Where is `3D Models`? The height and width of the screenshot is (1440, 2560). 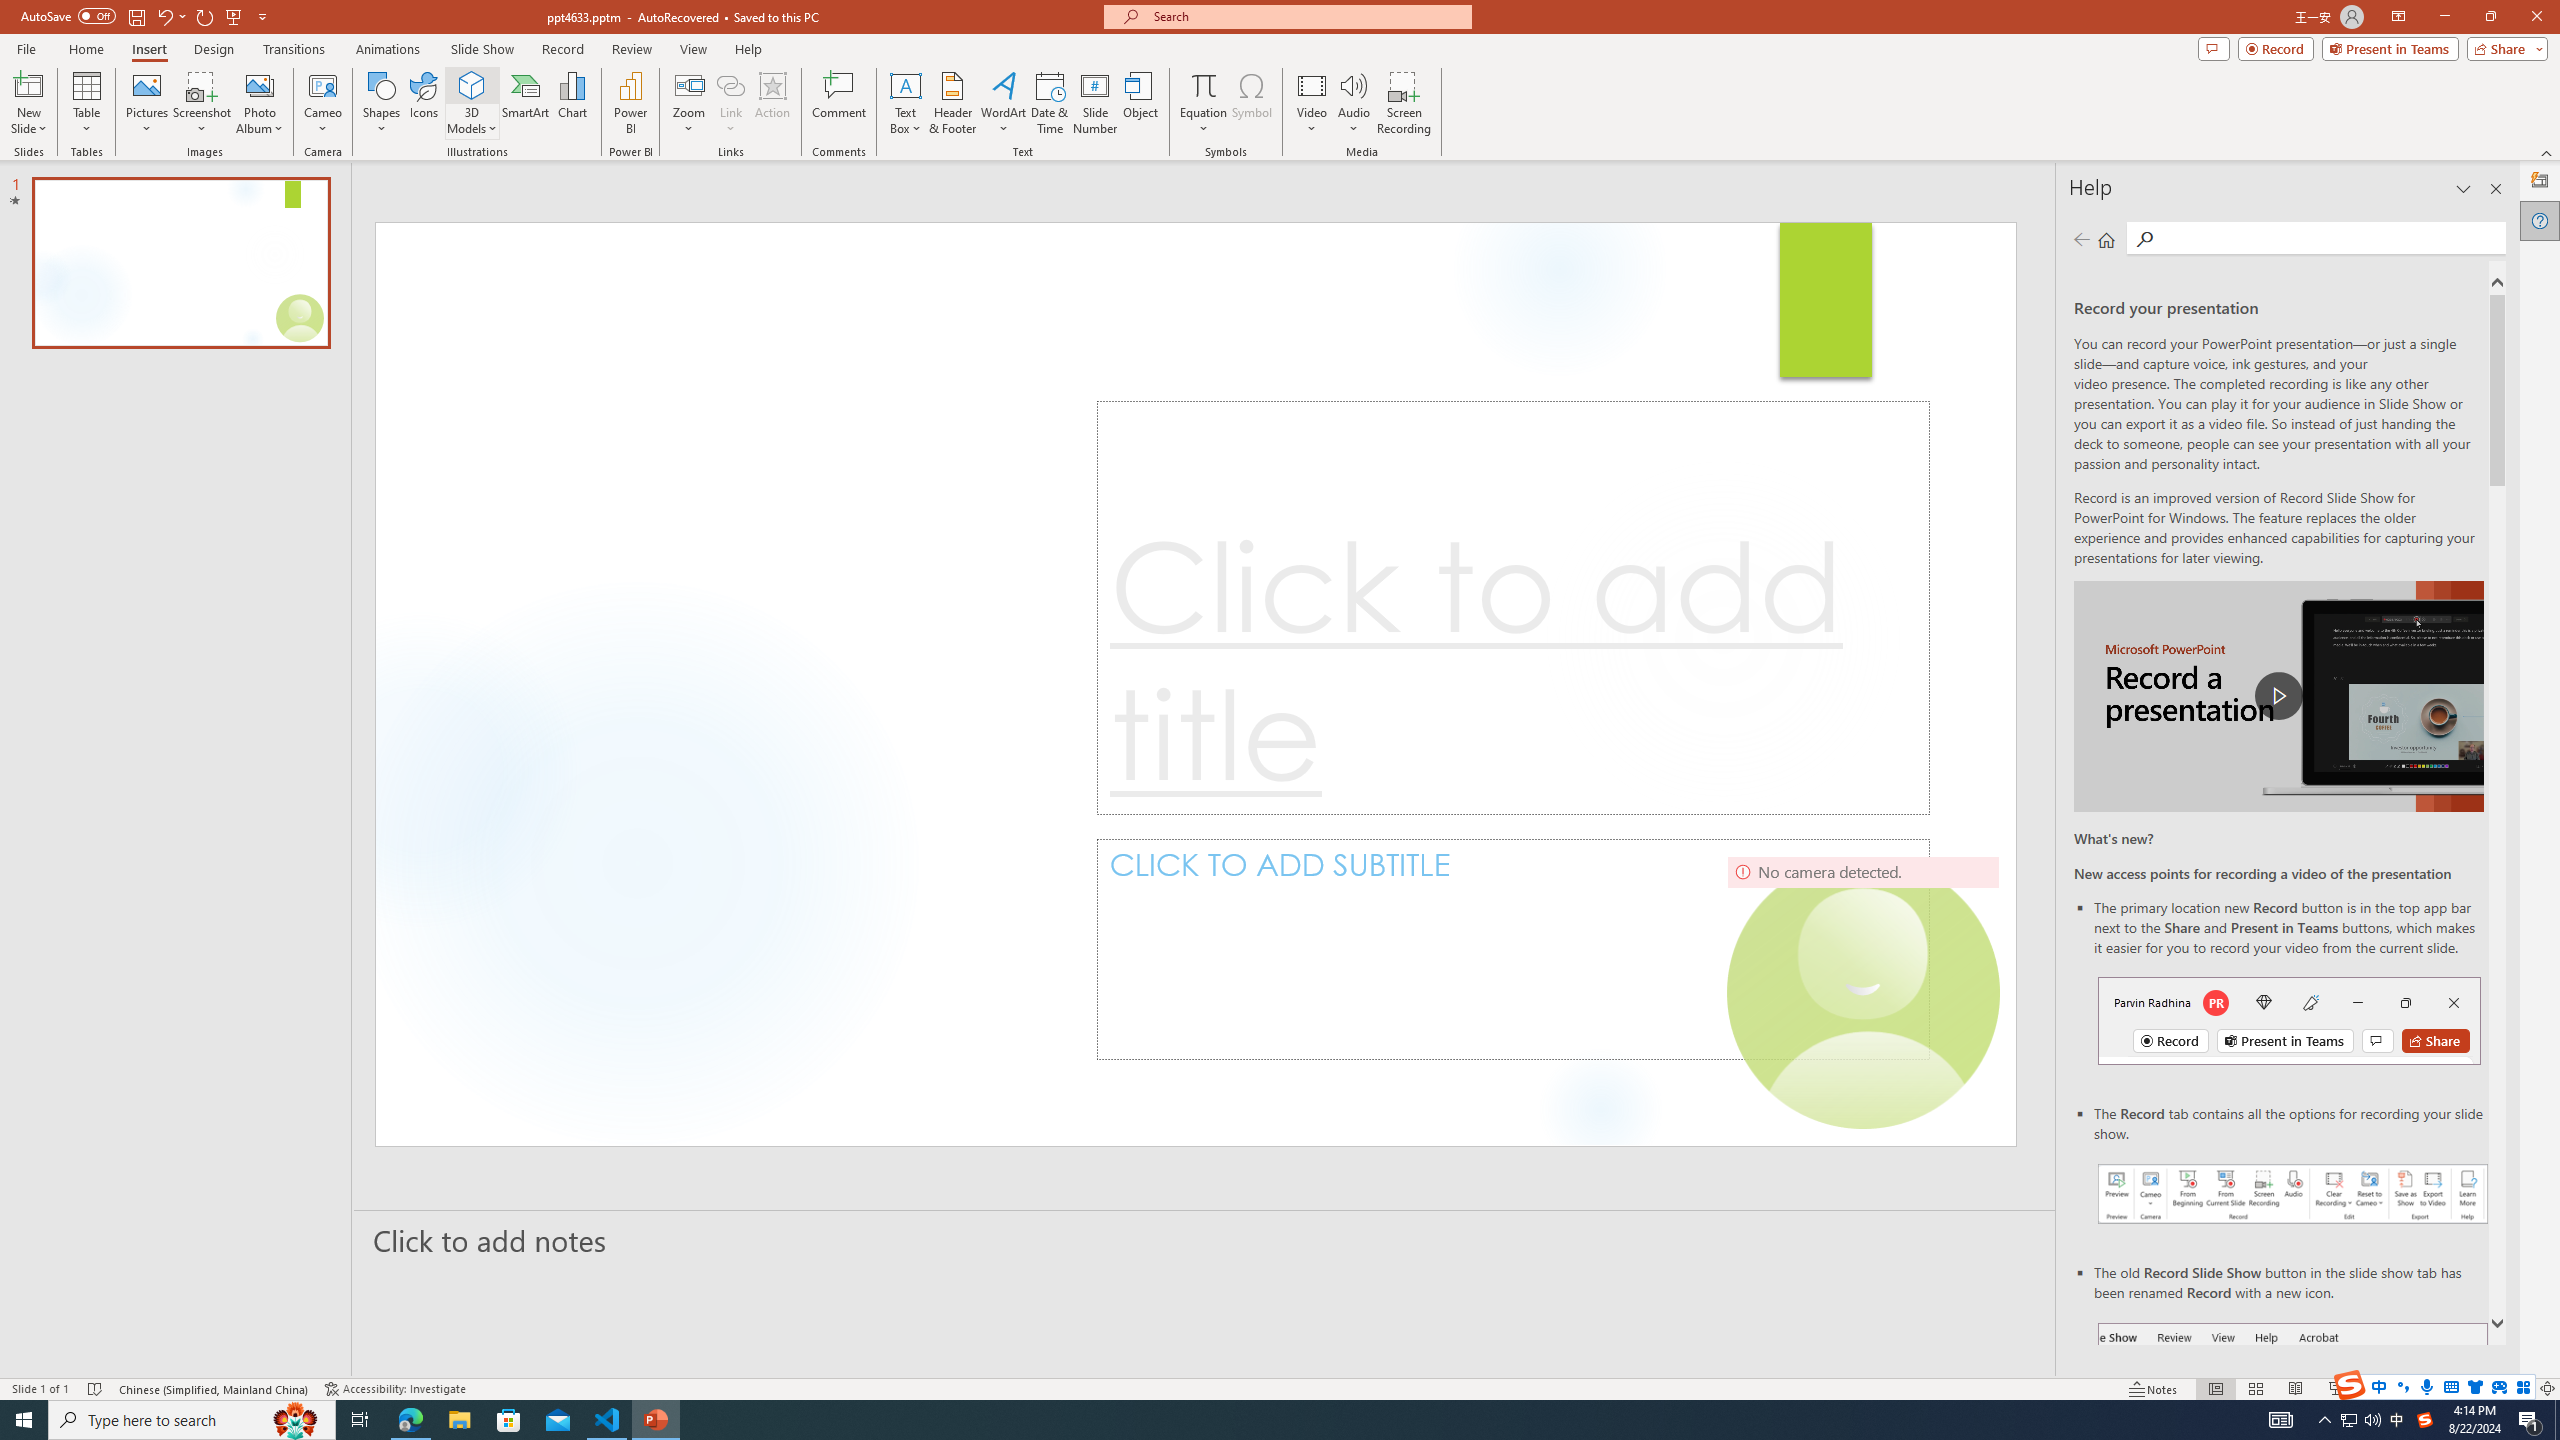 3D Models is located at coordinates (472, 85).